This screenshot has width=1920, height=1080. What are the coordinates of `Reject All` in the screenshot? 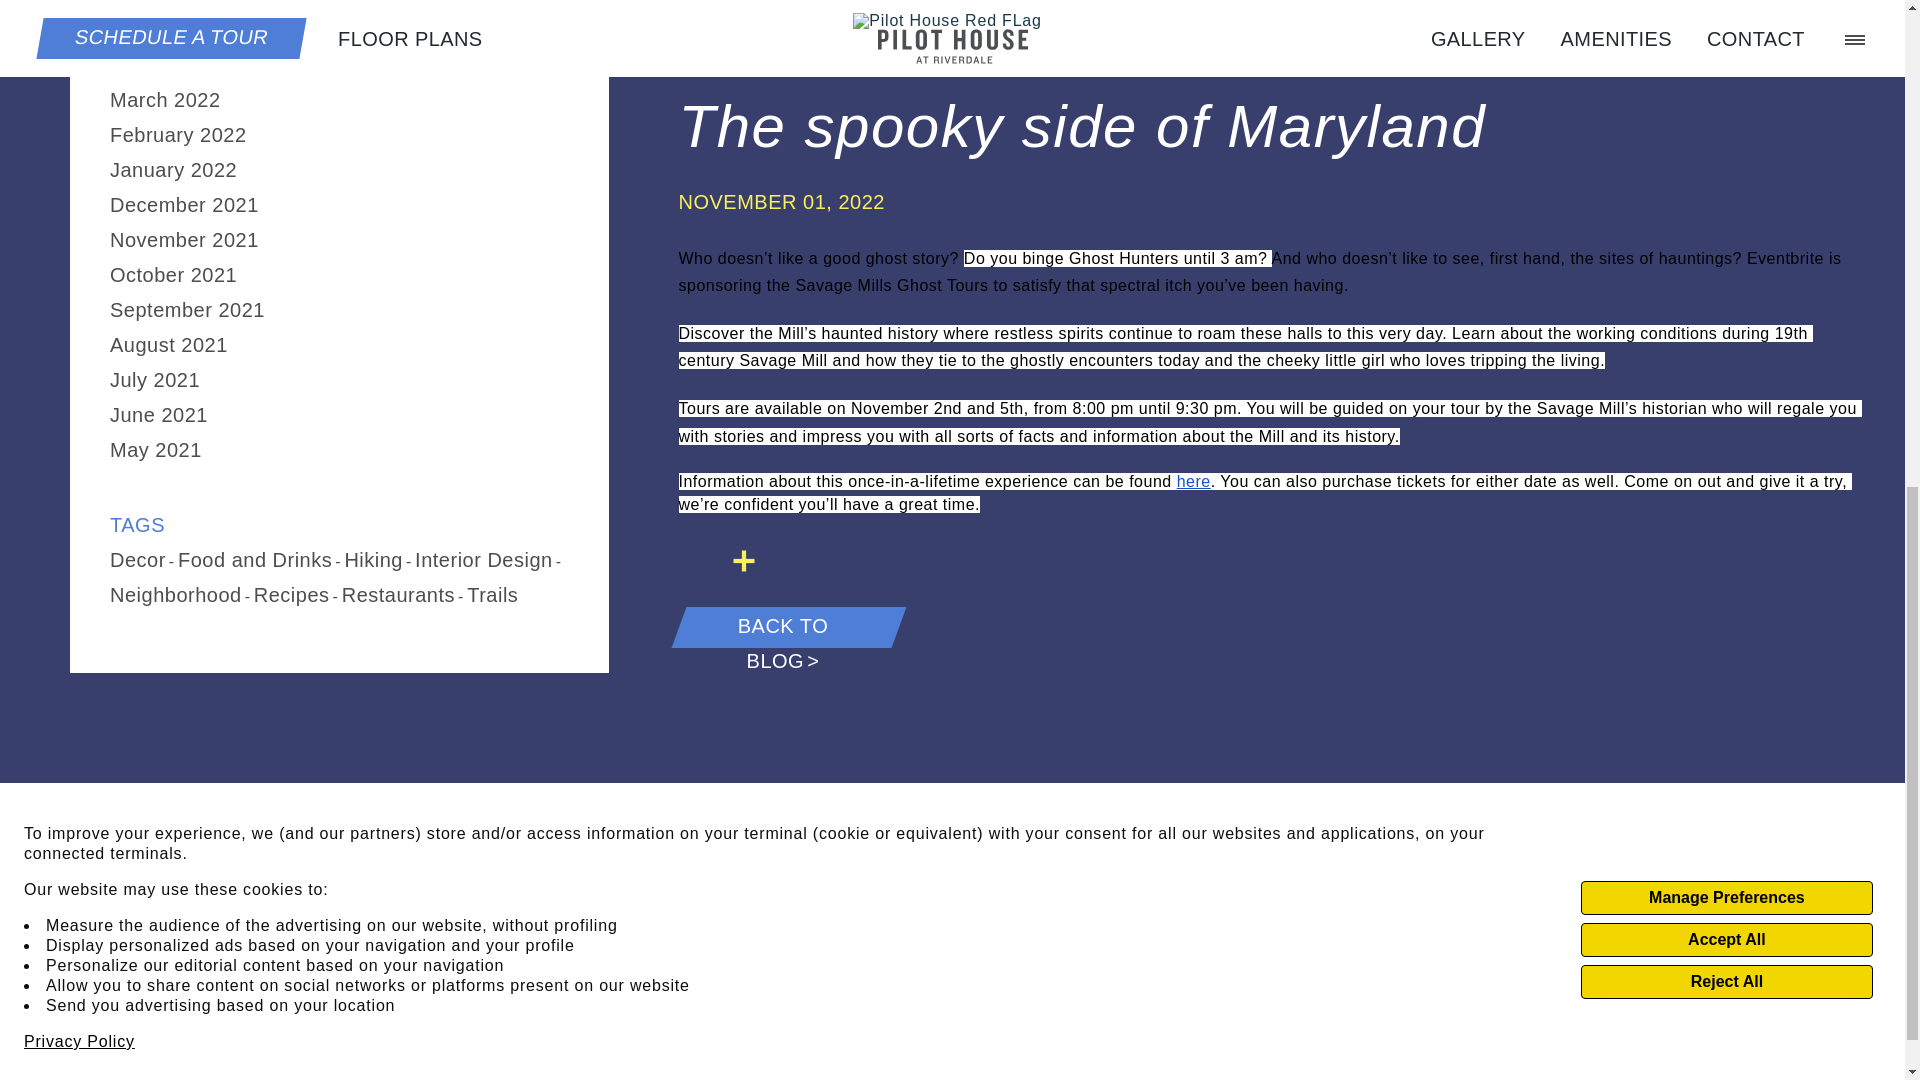 It's located at (1726, 60).